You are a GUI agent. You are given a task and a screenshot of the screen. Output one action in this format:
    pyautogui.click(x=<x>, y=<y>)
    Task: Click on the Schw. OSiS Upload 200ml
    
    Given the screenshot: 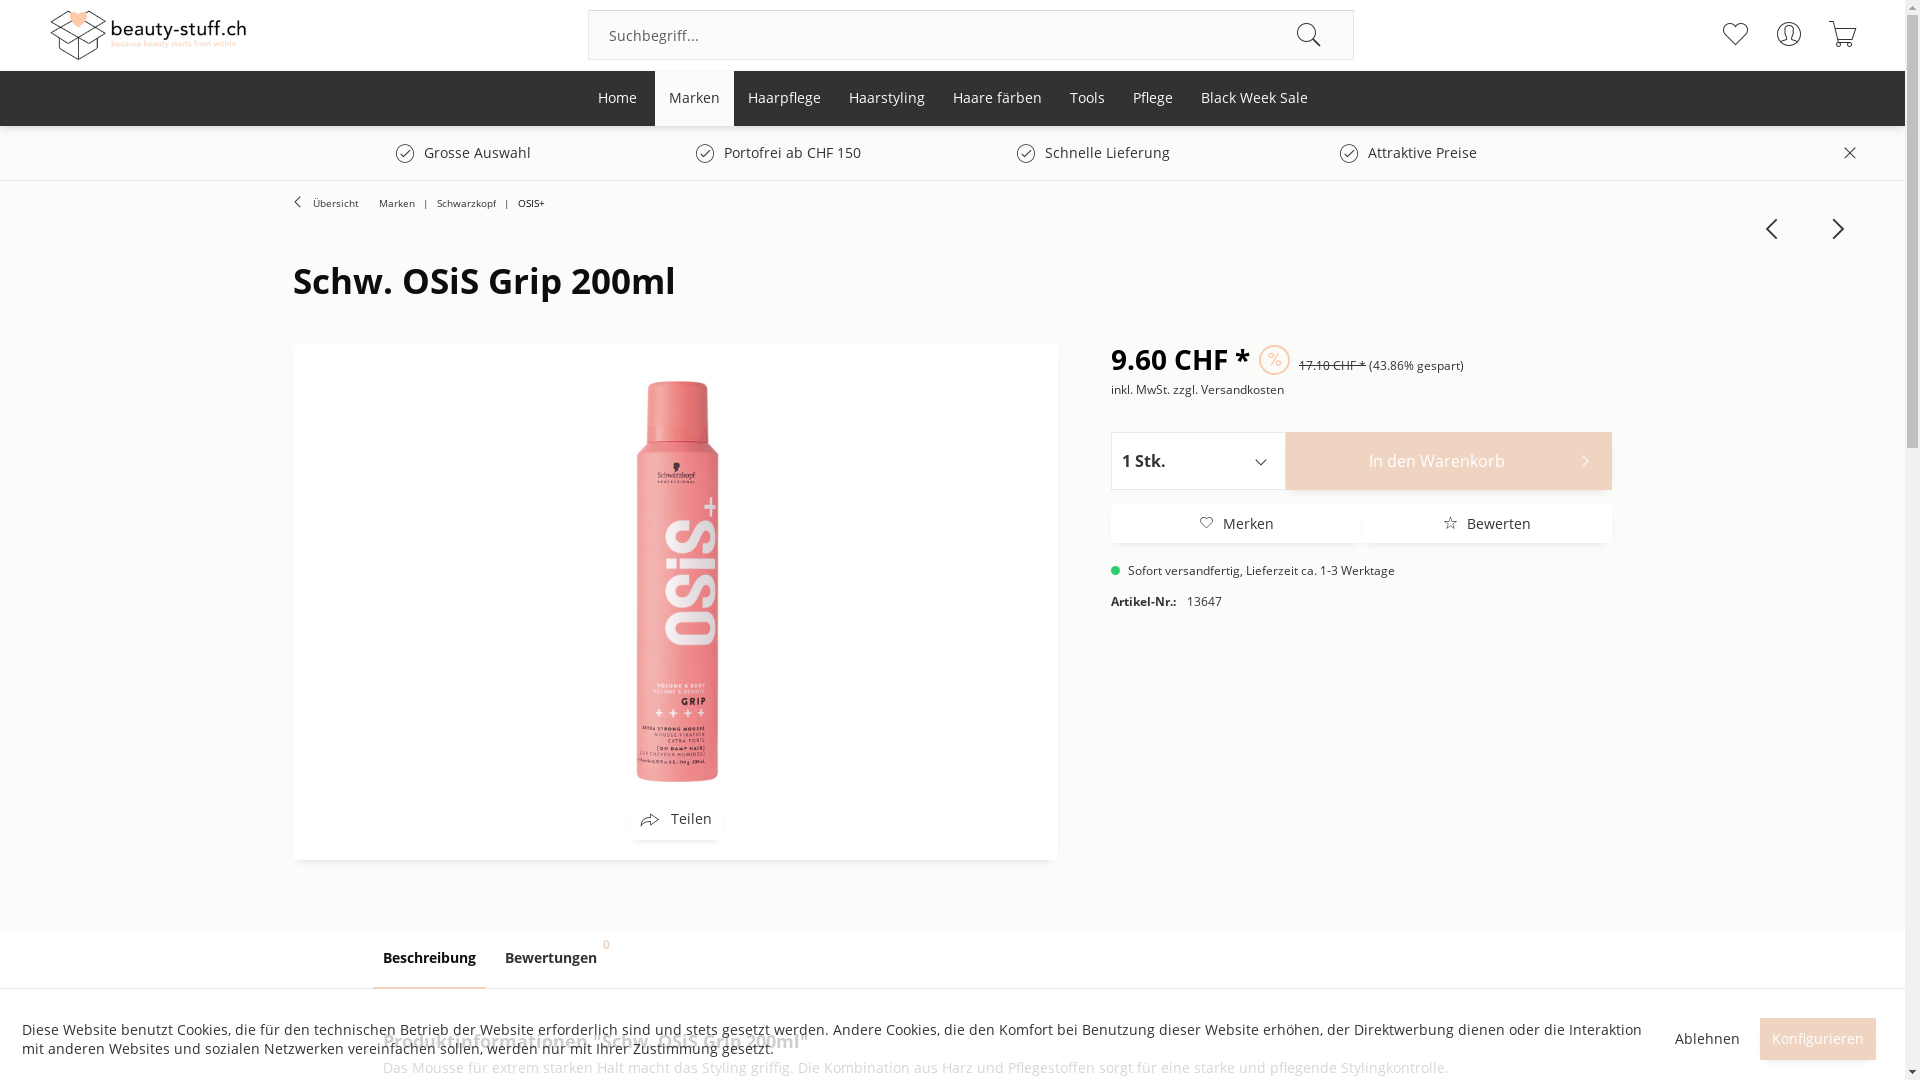 What is the action you would take?
    pyautogui.click(x=1772, y=228)
    